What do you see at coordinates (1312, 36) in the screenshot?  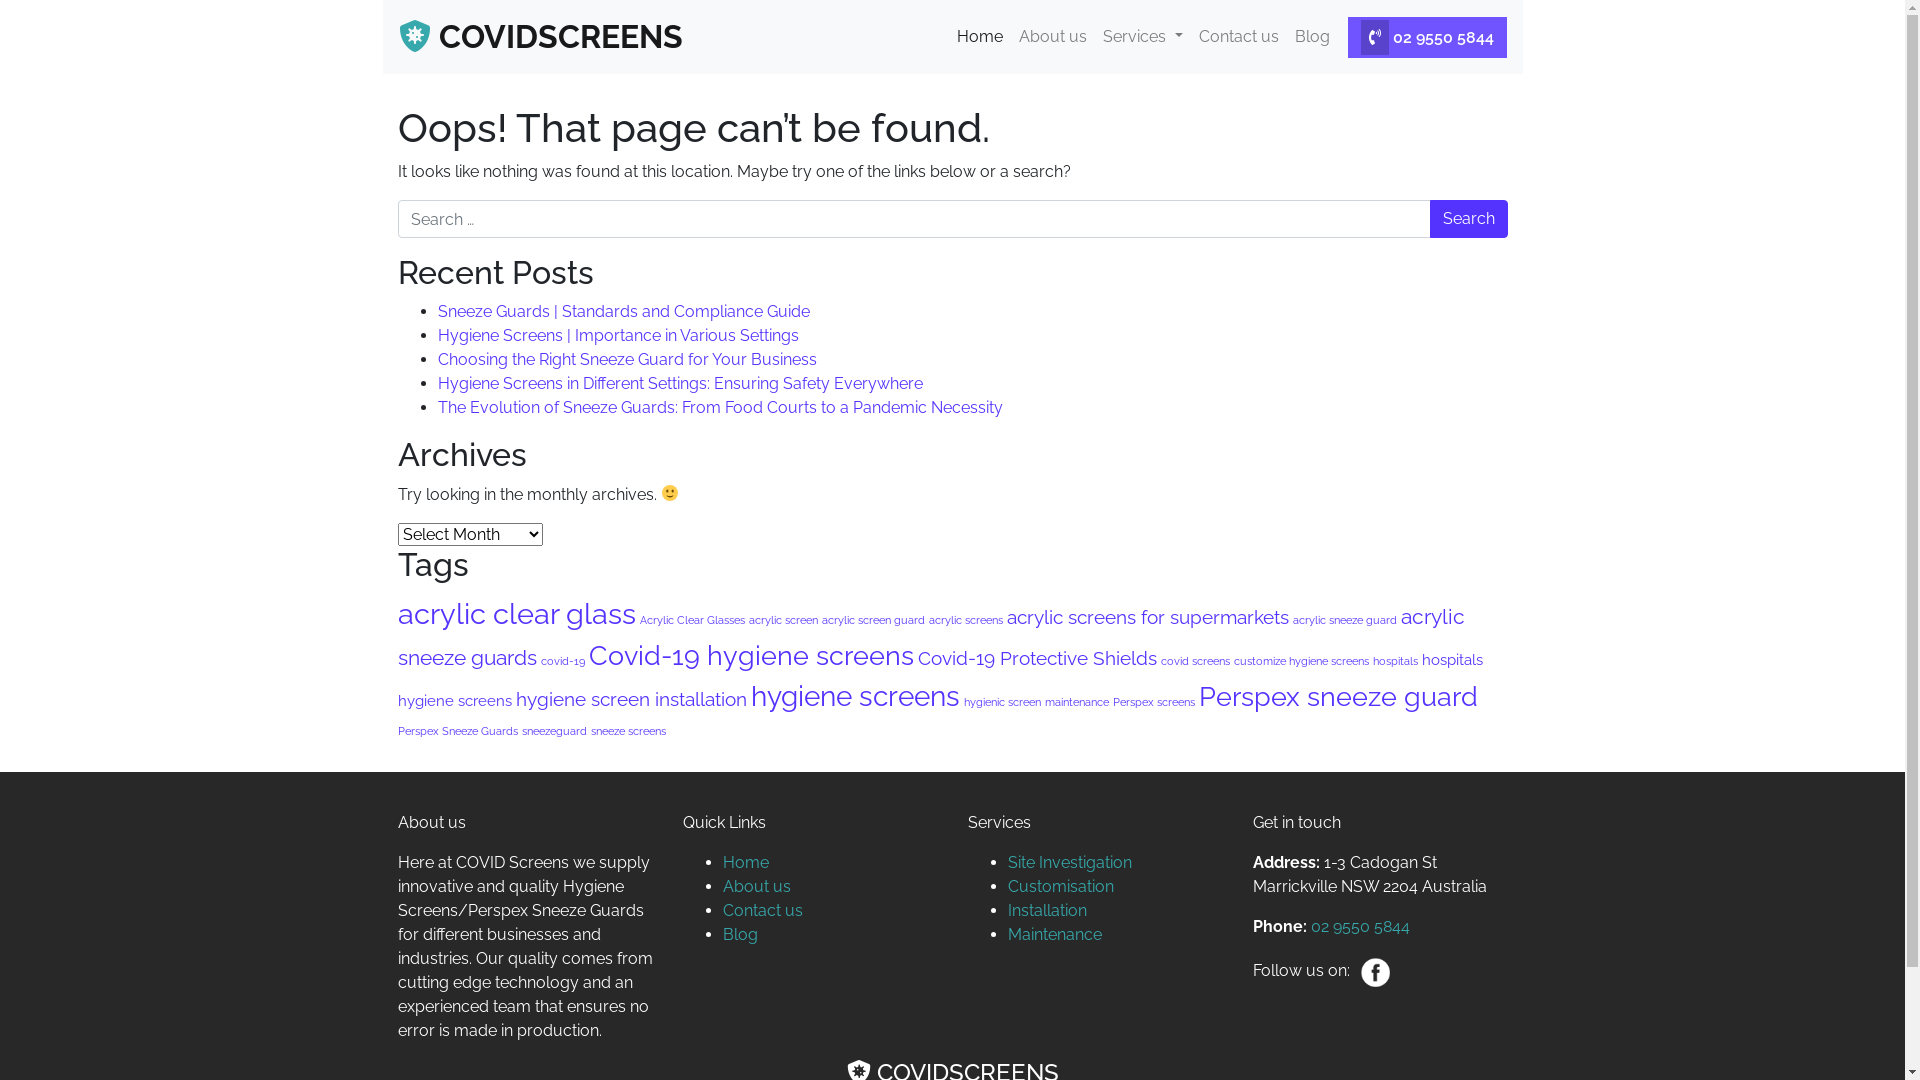 I see `Blog` at bounding box center [1312, 36].